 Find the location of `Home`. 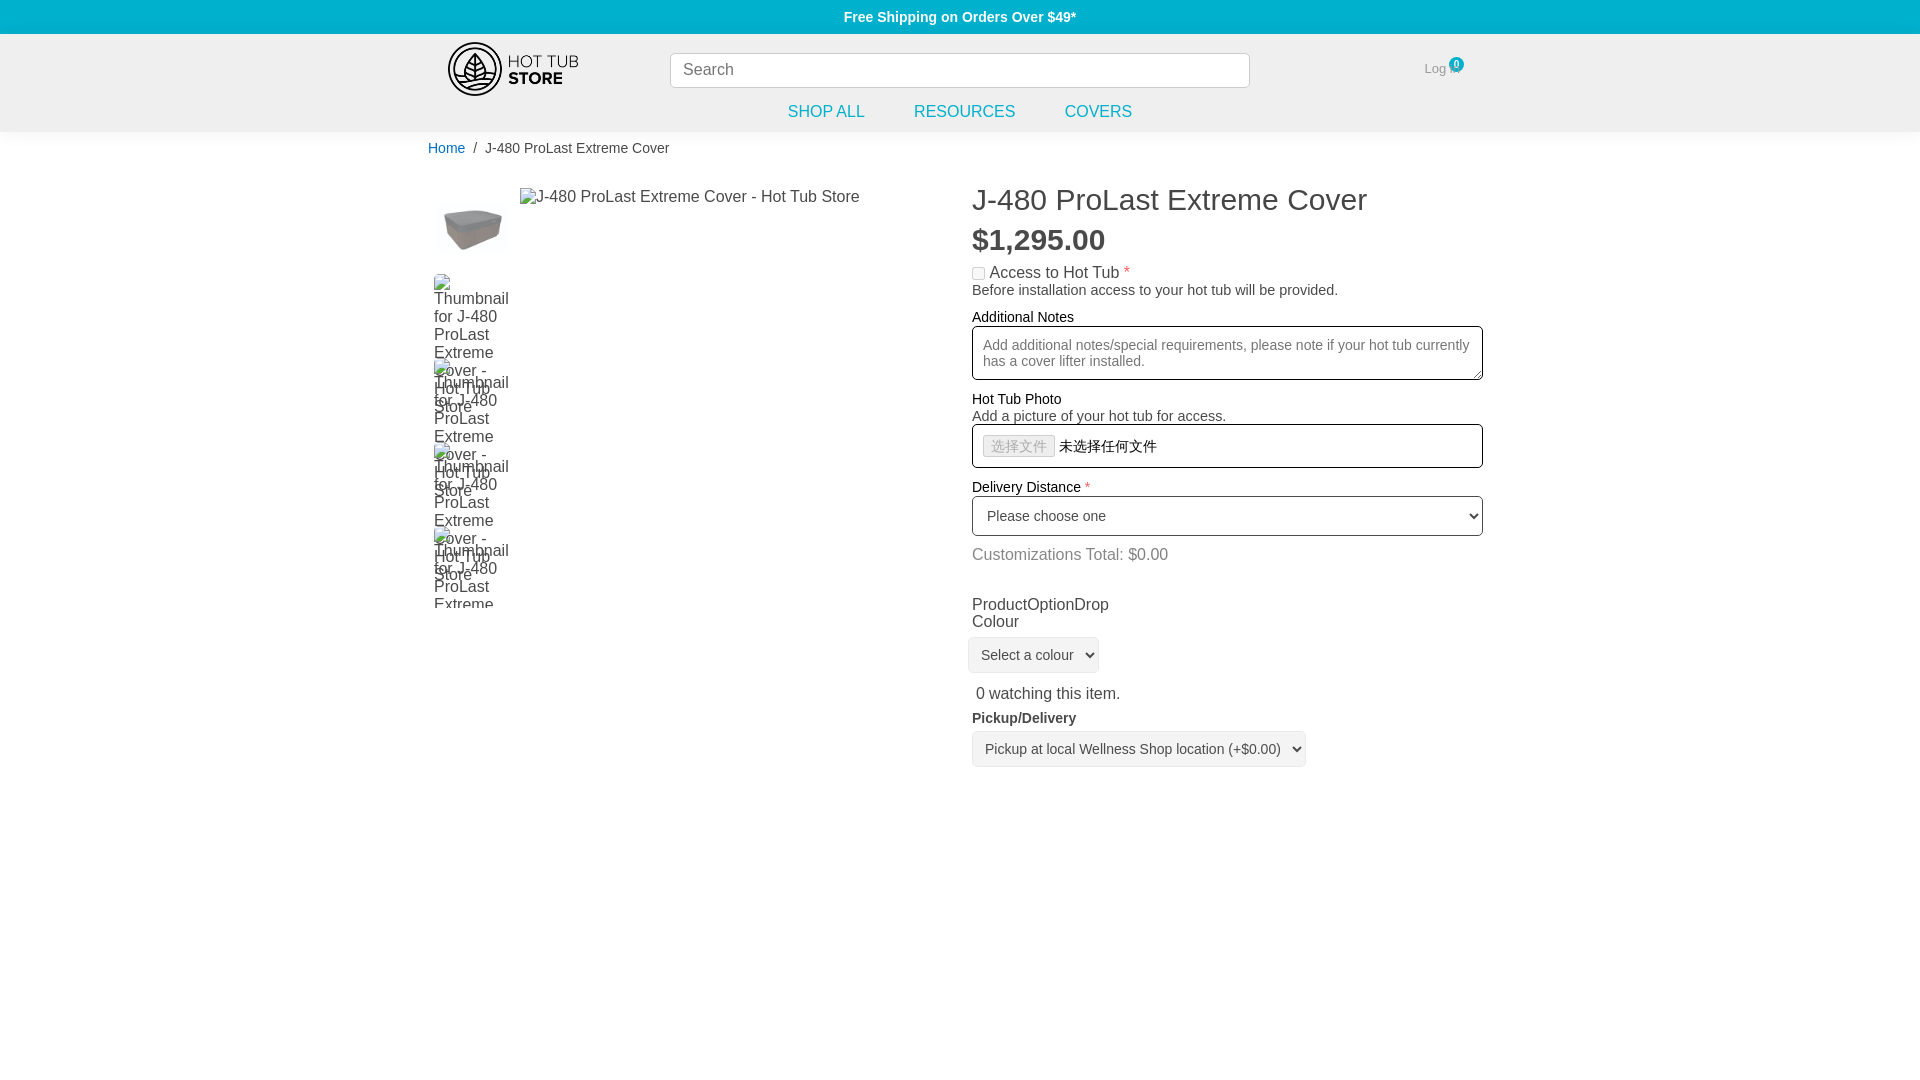

Home is located at coordinates (446, 148).